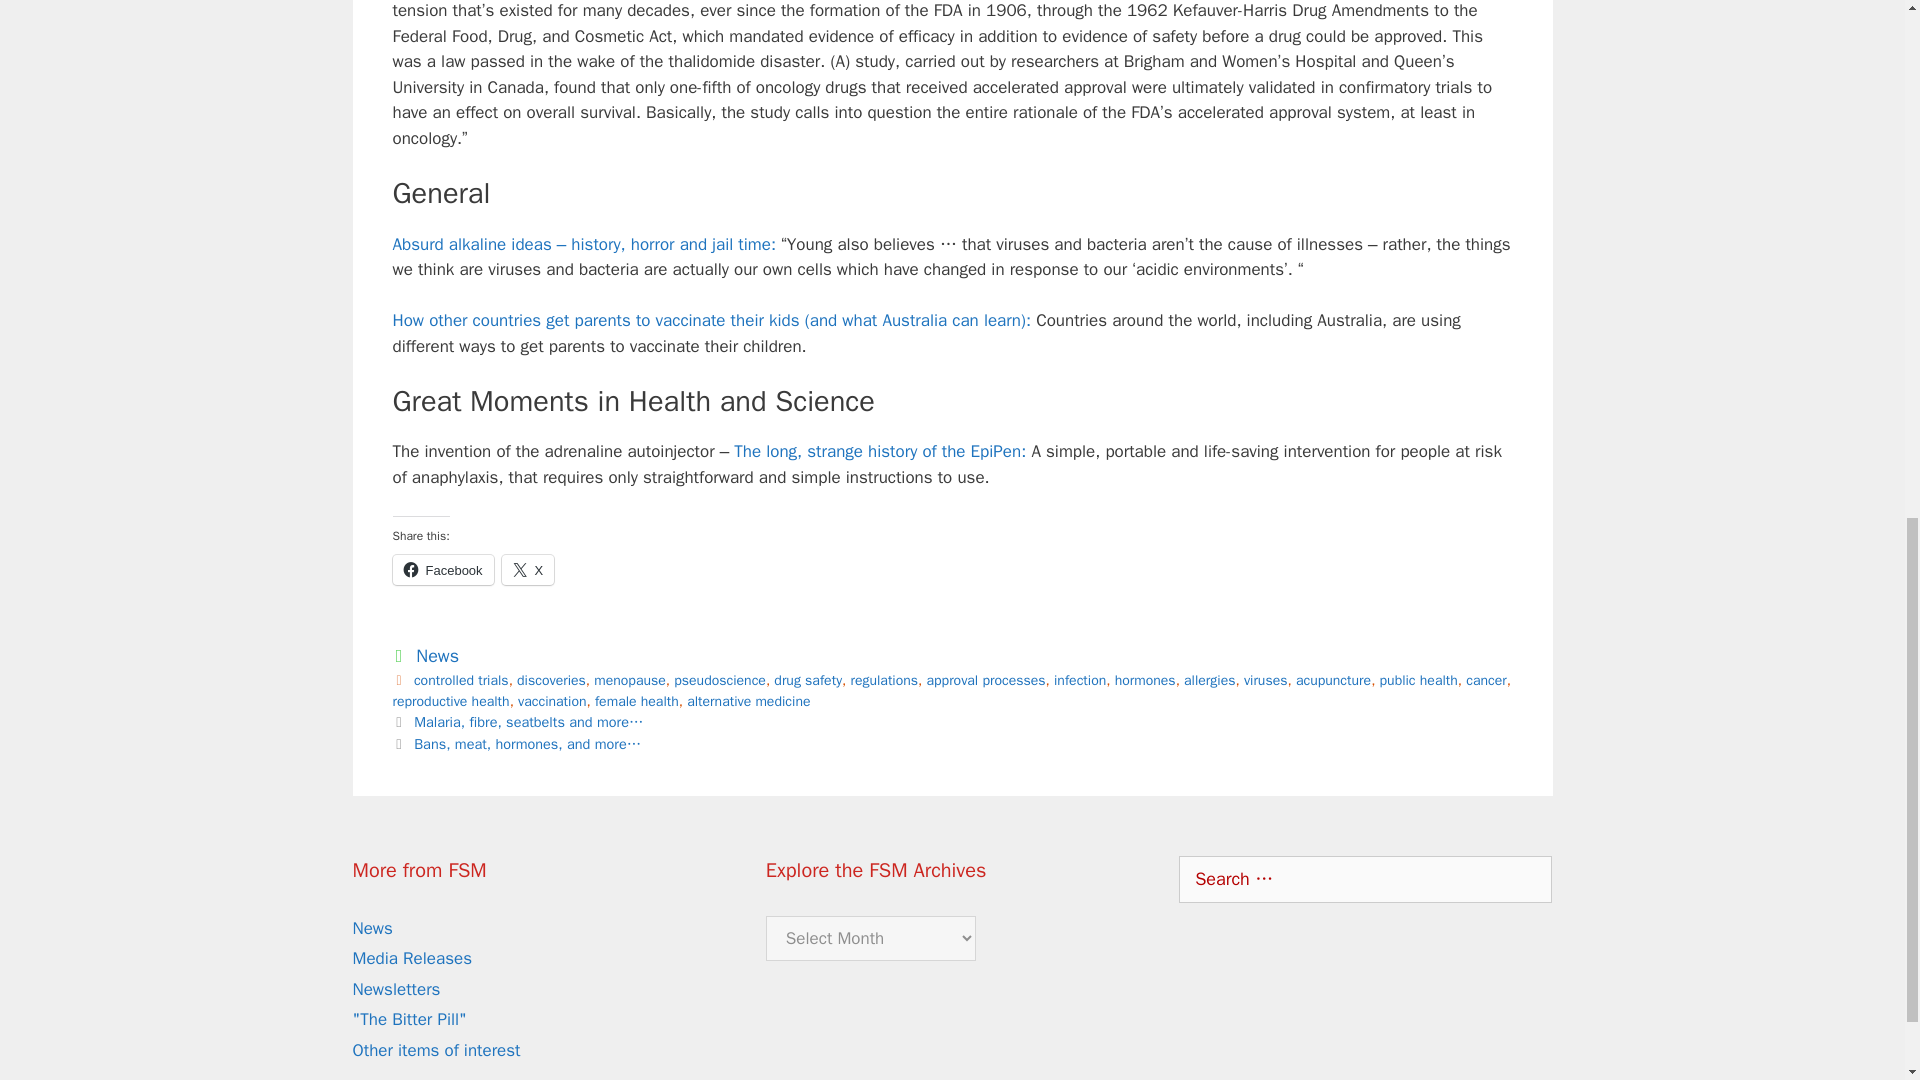 This screenshot has width=1920, height=1080. I want to click on Facebook, so click(442, 570).